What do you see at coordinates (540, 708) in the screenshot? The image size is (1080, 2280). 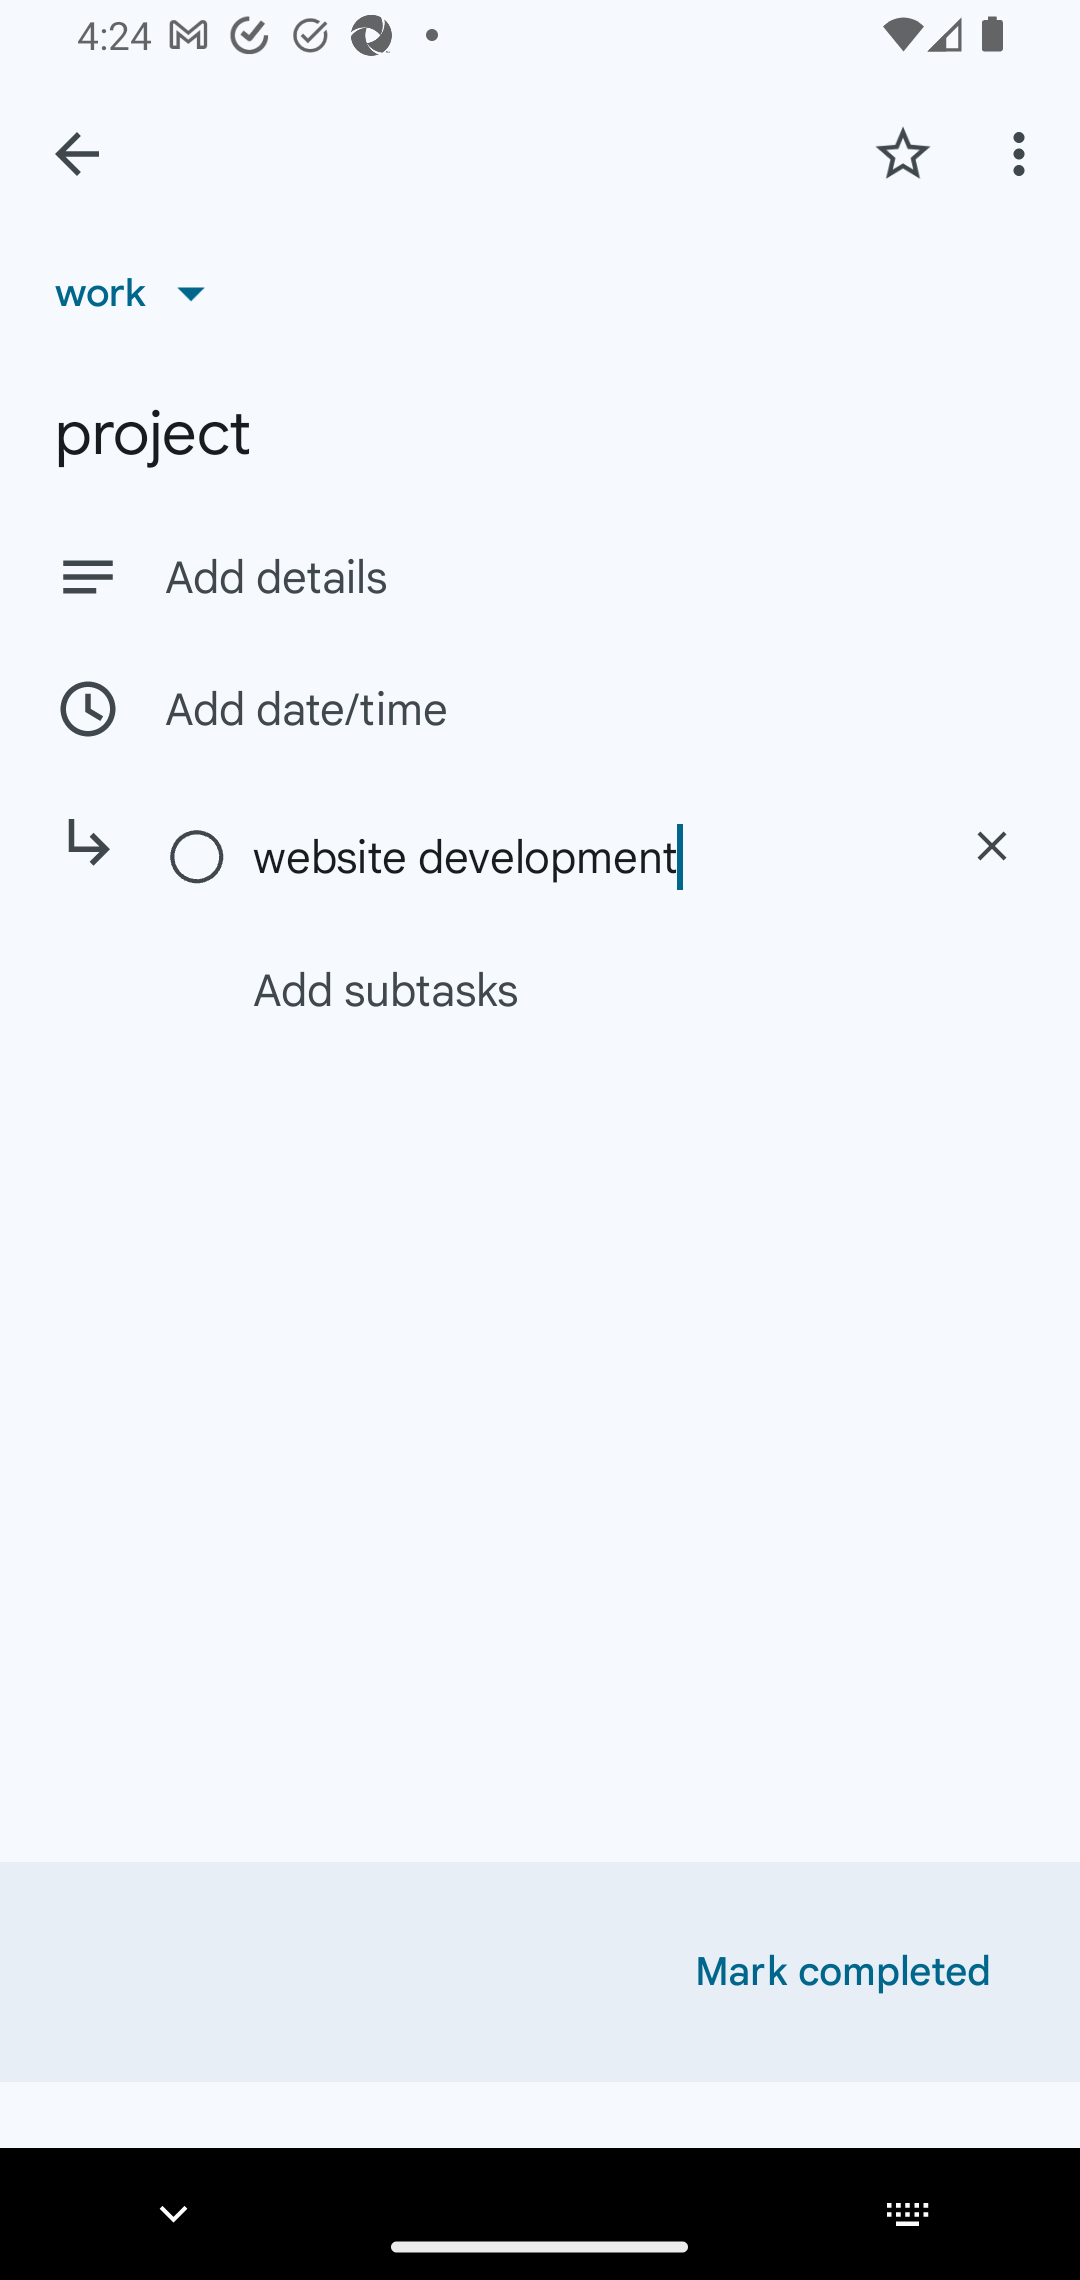 I see `Add date/time` at bounding box center [540, 708].